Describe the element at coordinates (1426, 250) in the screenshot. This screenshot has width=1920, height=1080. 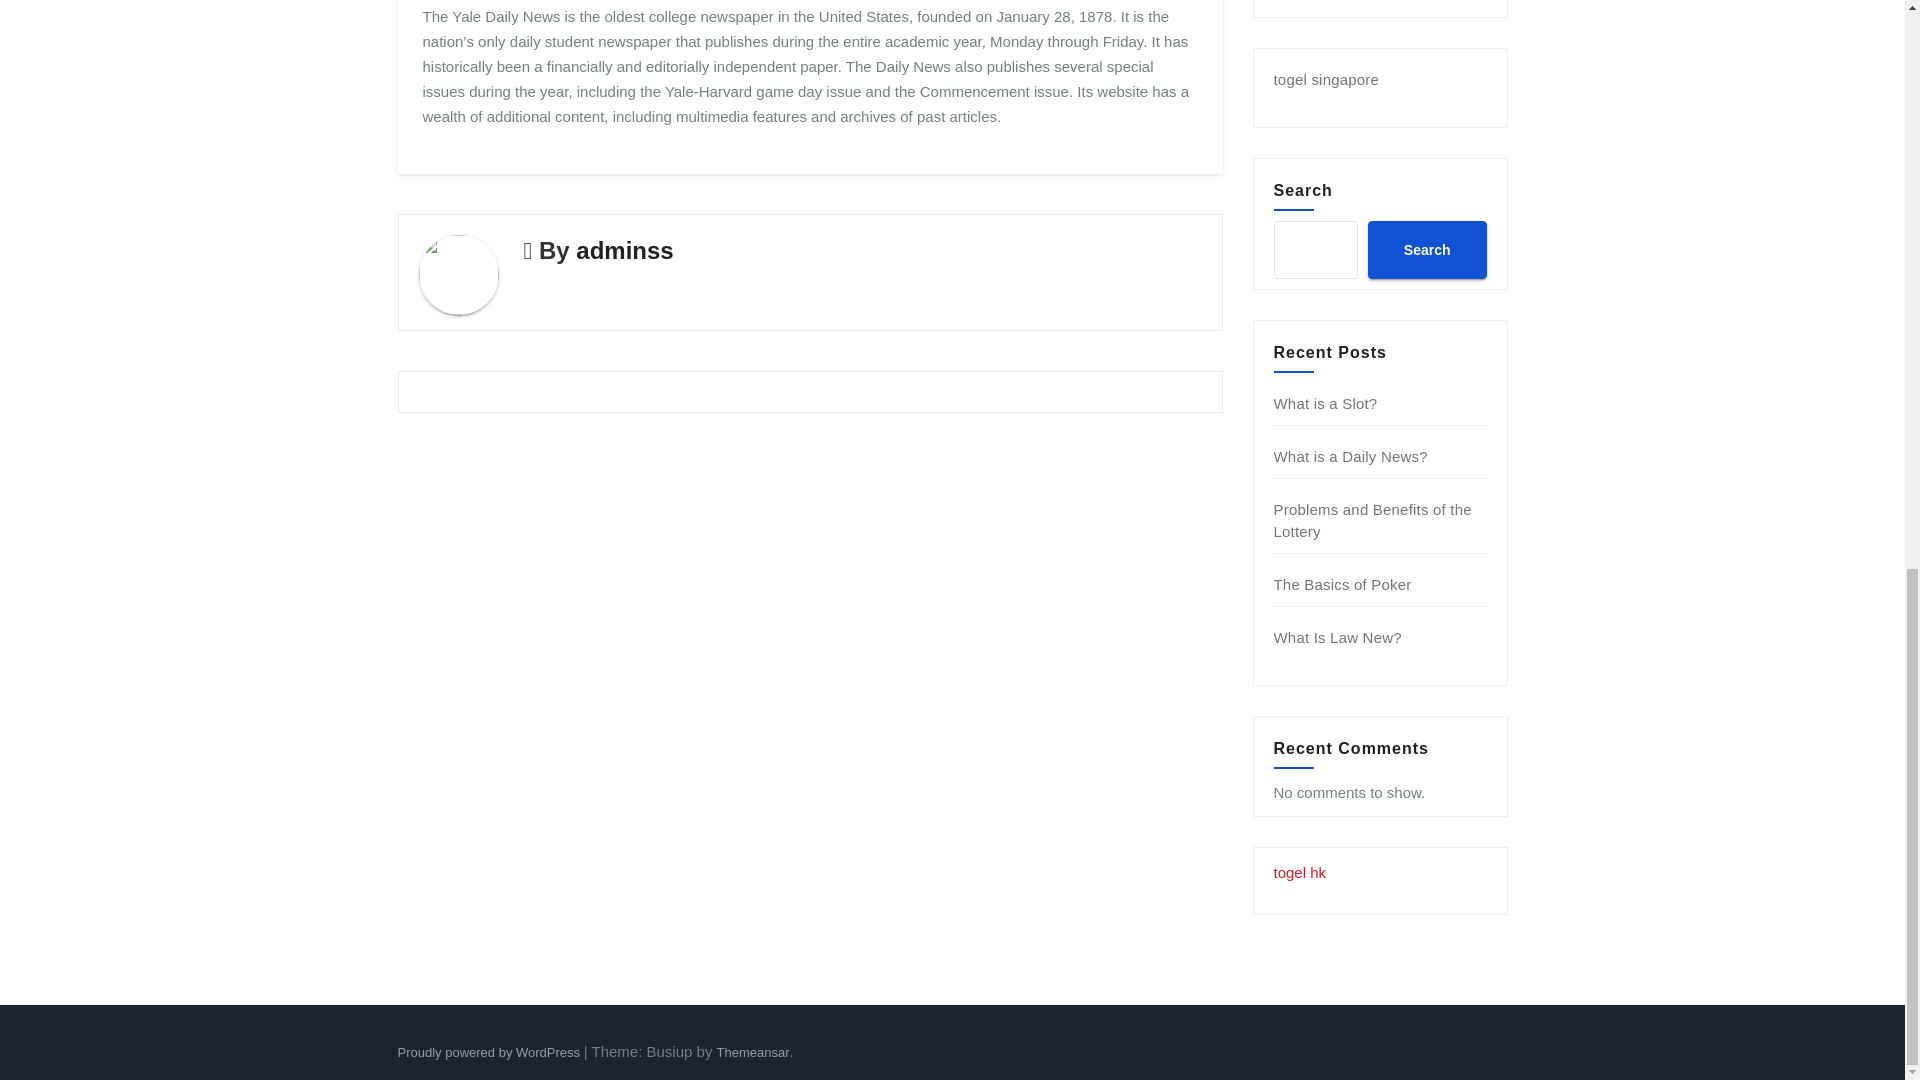
I see `Search` at that location.